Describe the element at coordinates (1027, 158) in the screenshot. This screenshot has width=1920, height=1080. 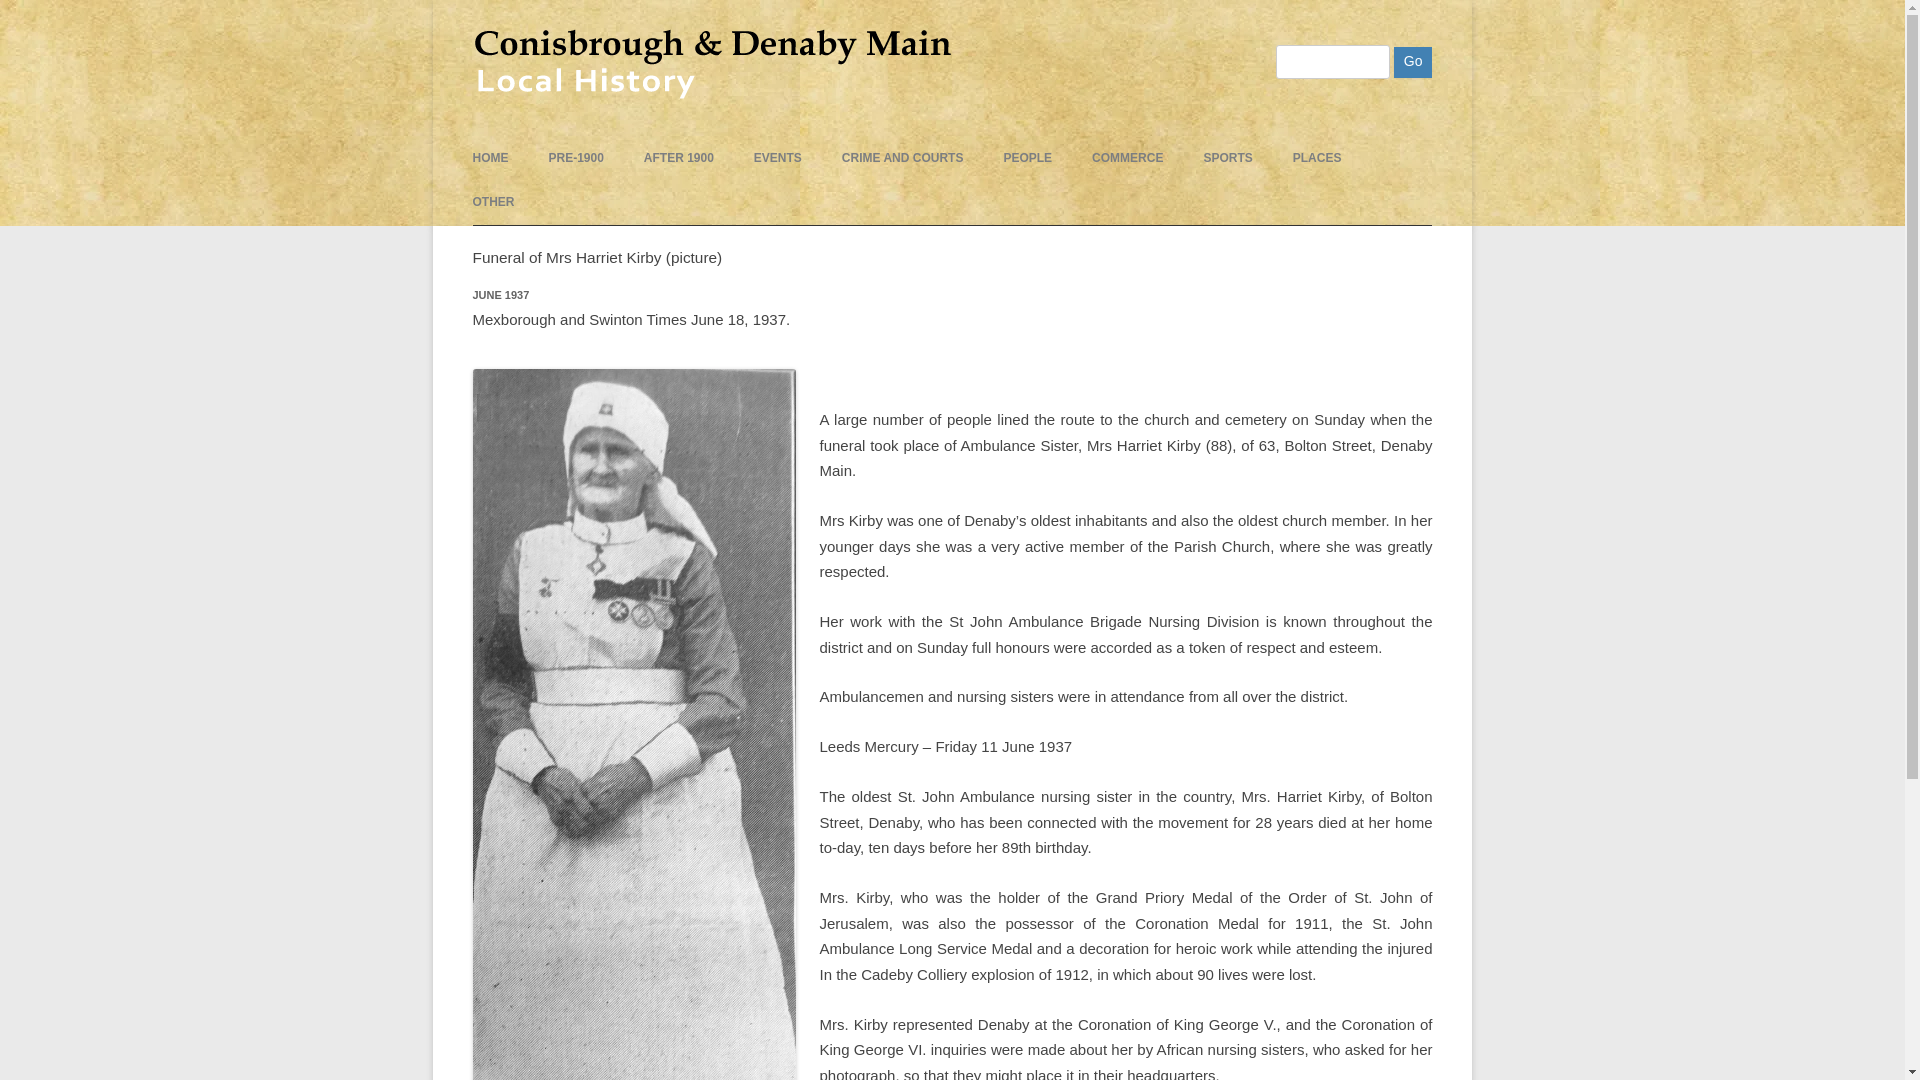
I see `PEOPLE` at that location.